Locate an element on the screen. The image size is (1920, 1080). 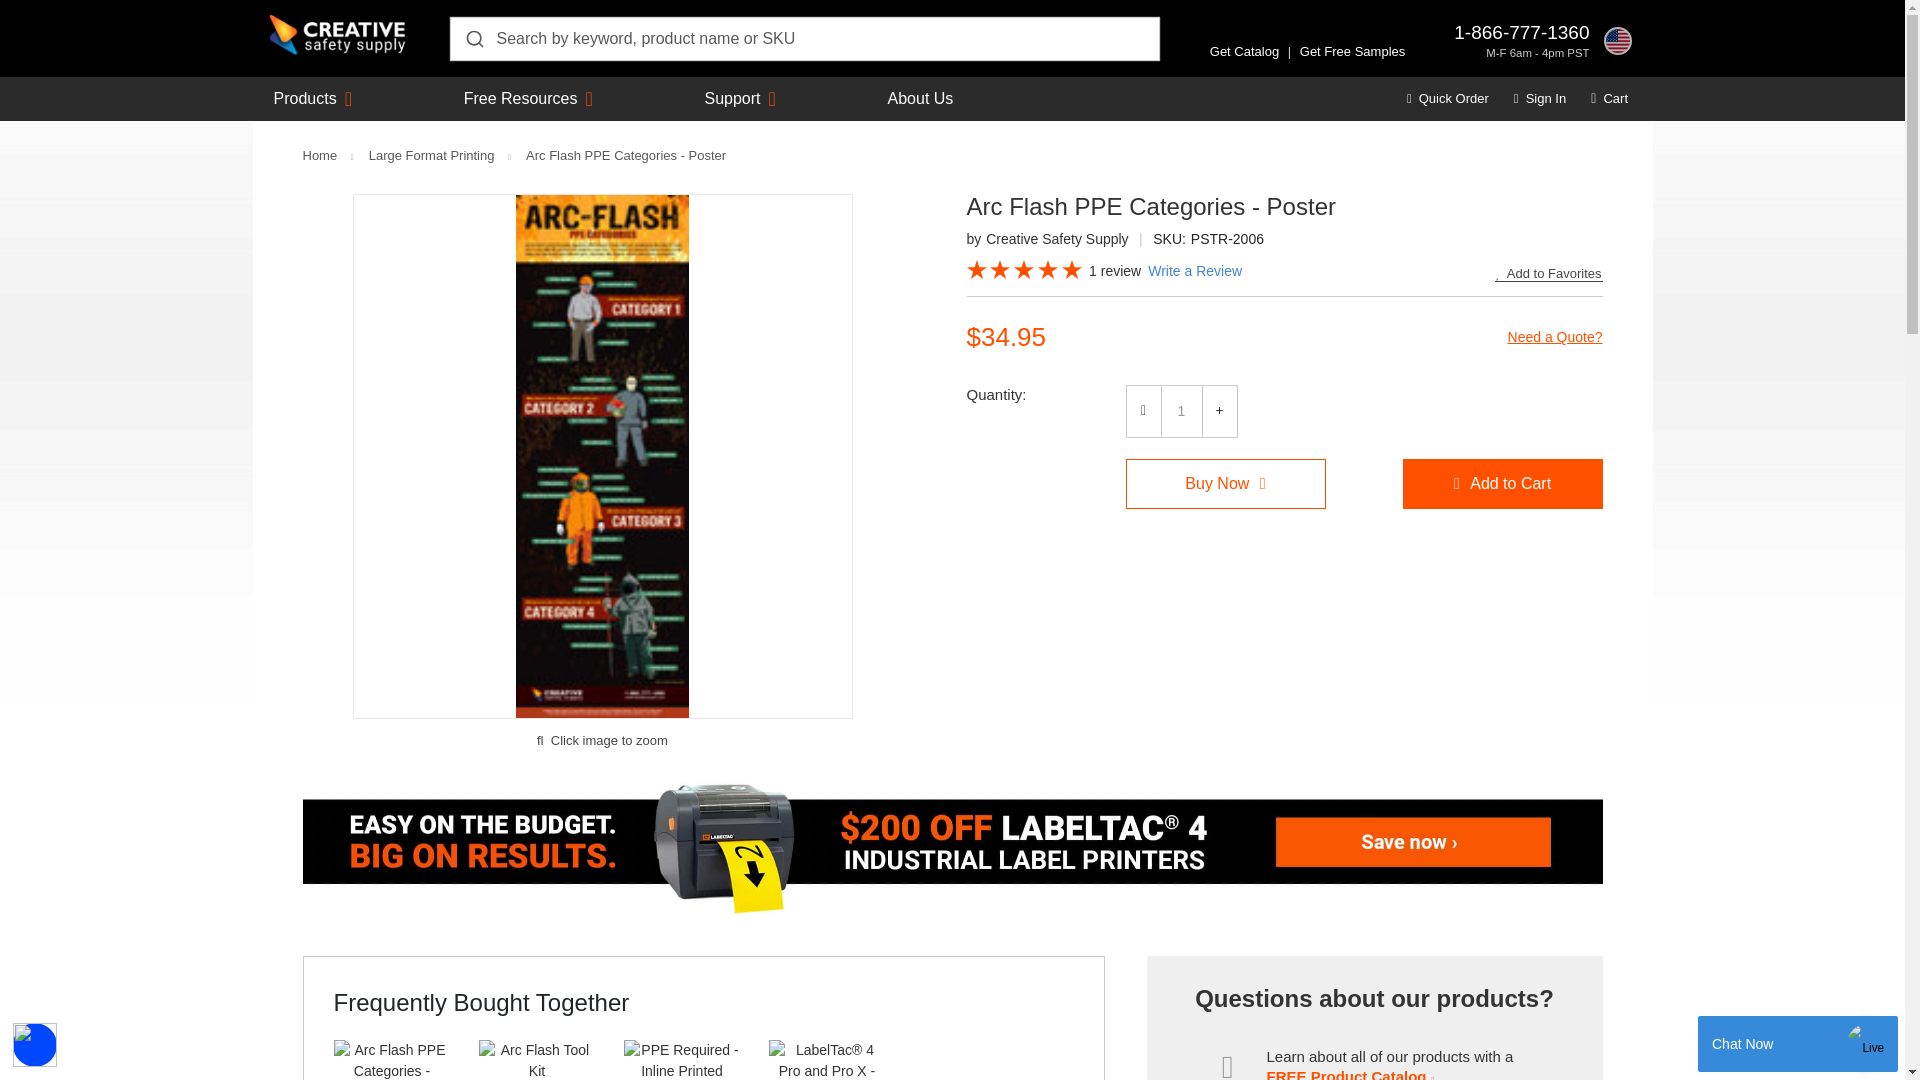
Get Catalog is located at coordinates (1244, 52).